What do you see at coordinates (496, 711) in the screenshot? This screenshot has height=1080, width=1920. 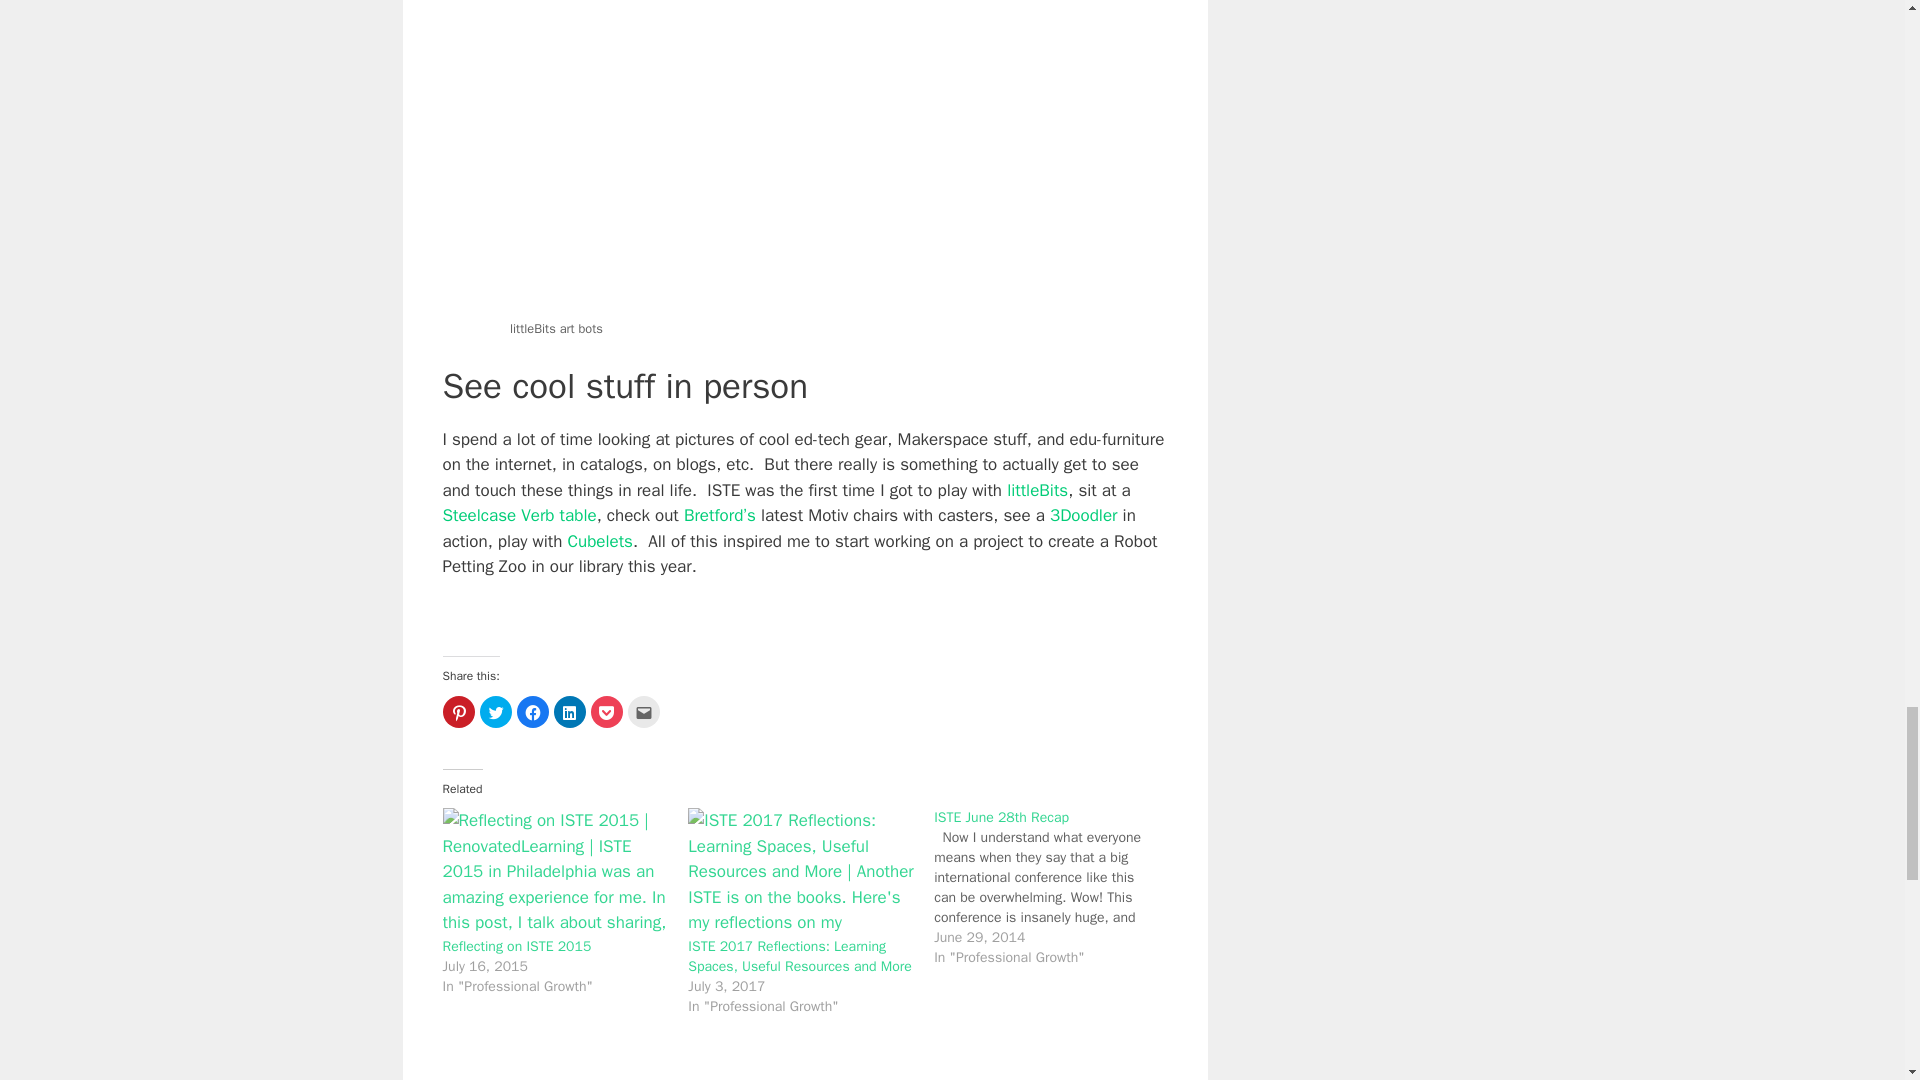 I see `Click to share on Twitter` at bounding box center [496, 711].